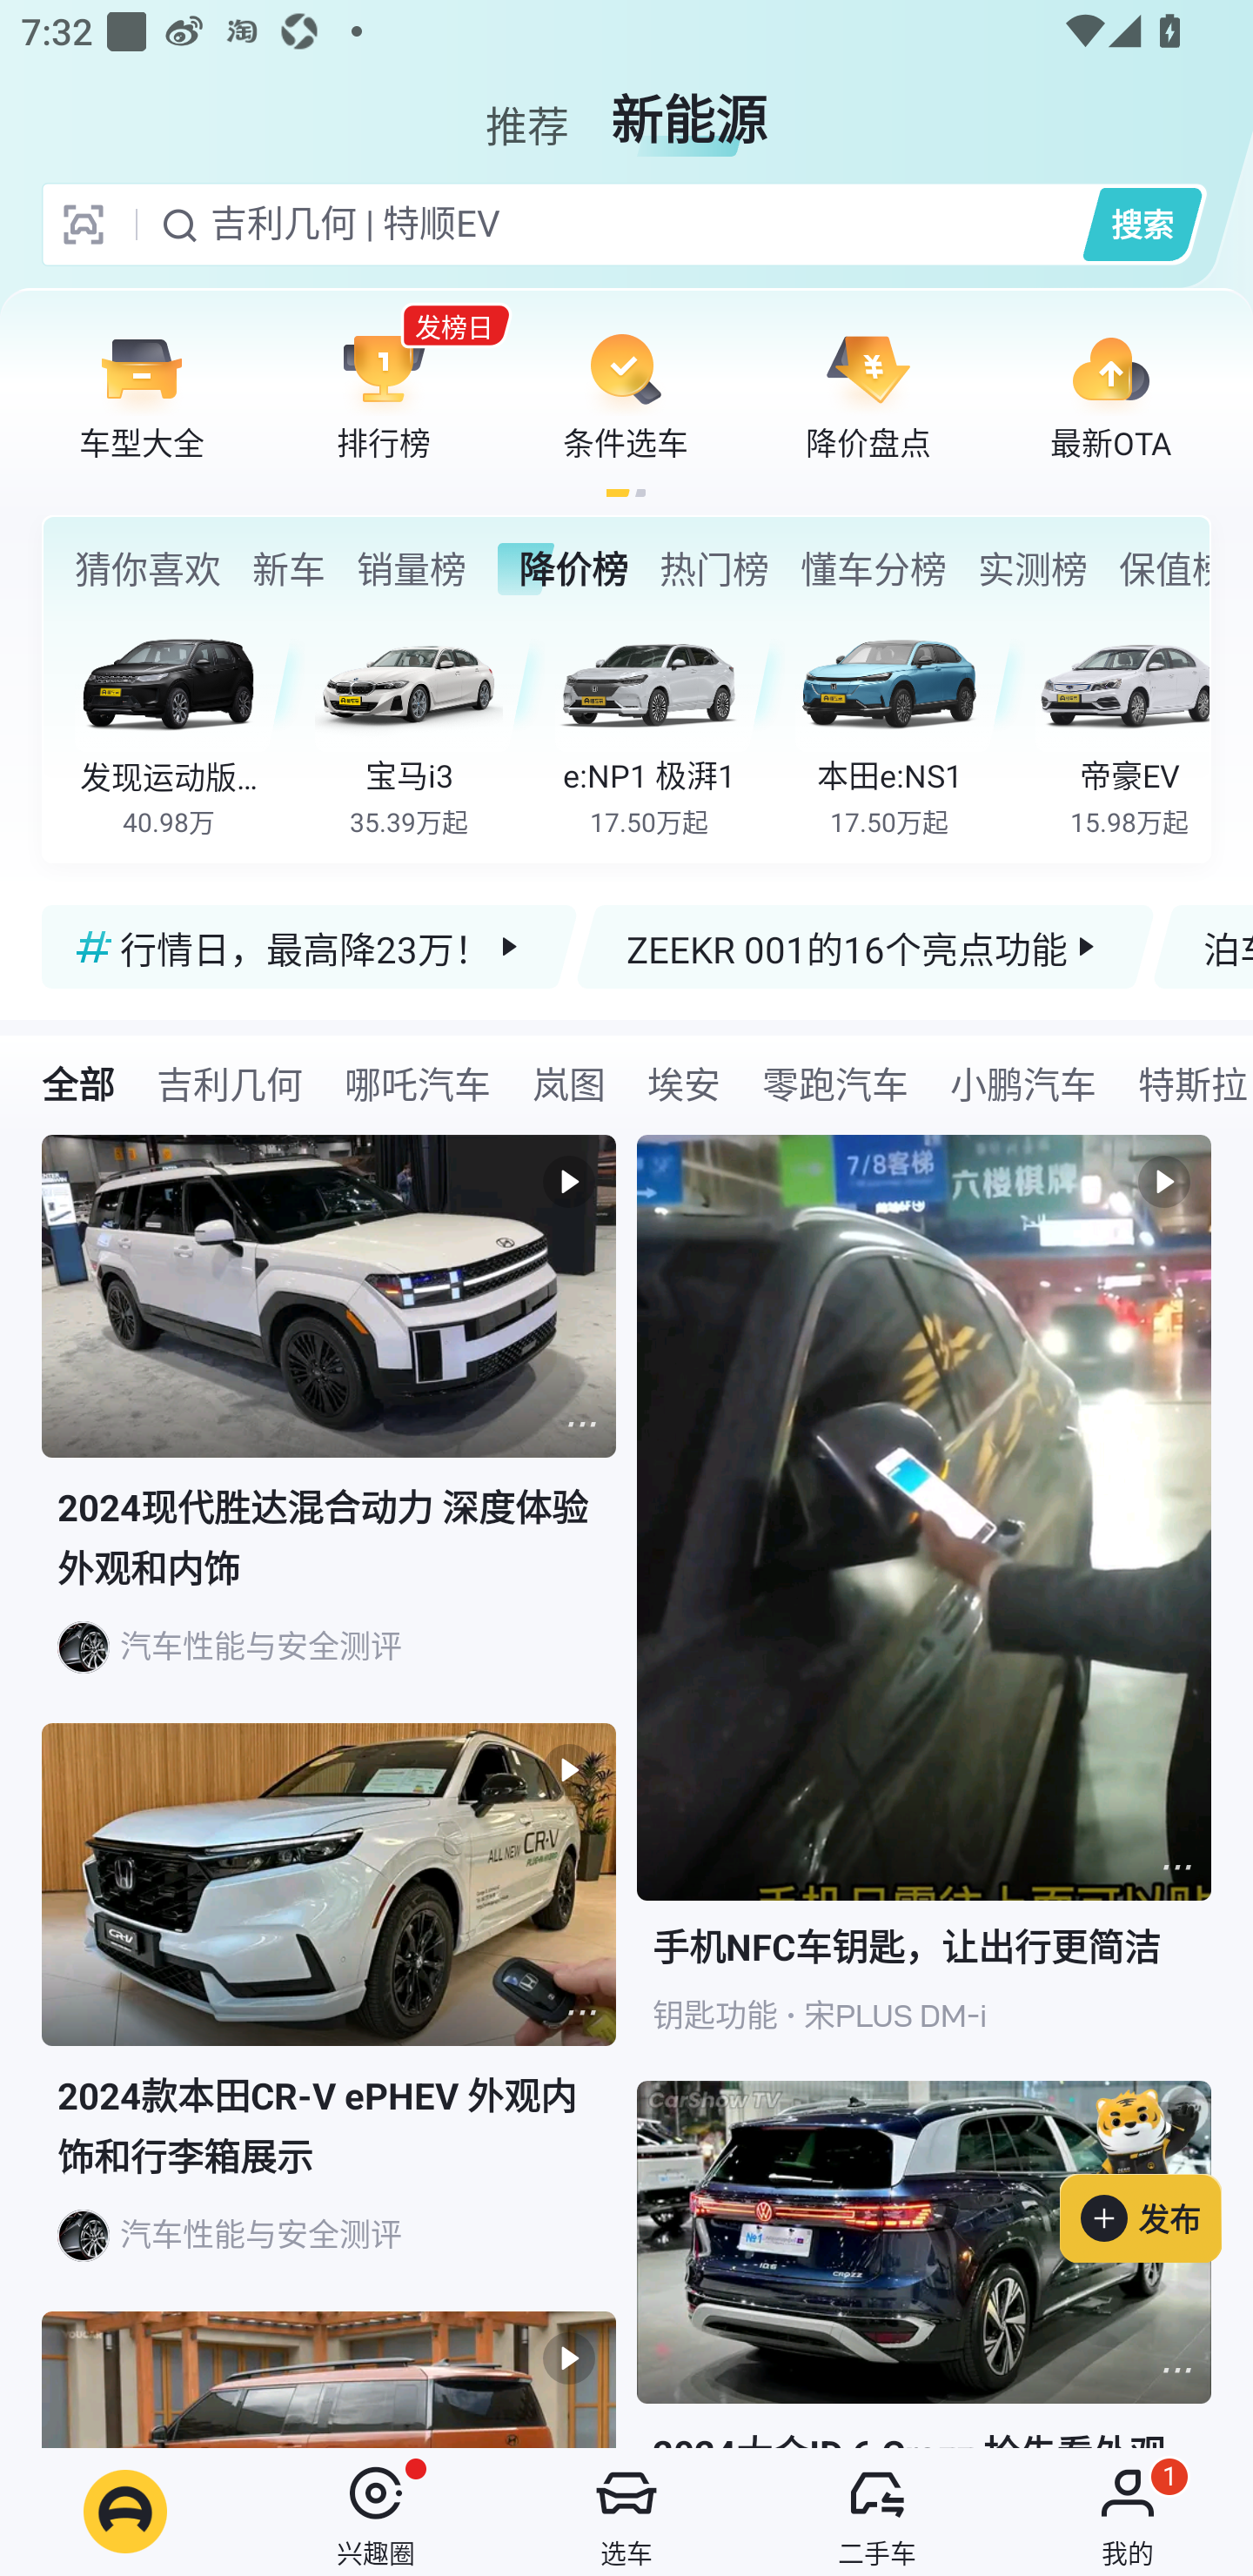 The image size is (1253, 2576). I want to click on 新能源, so click(689, 108).